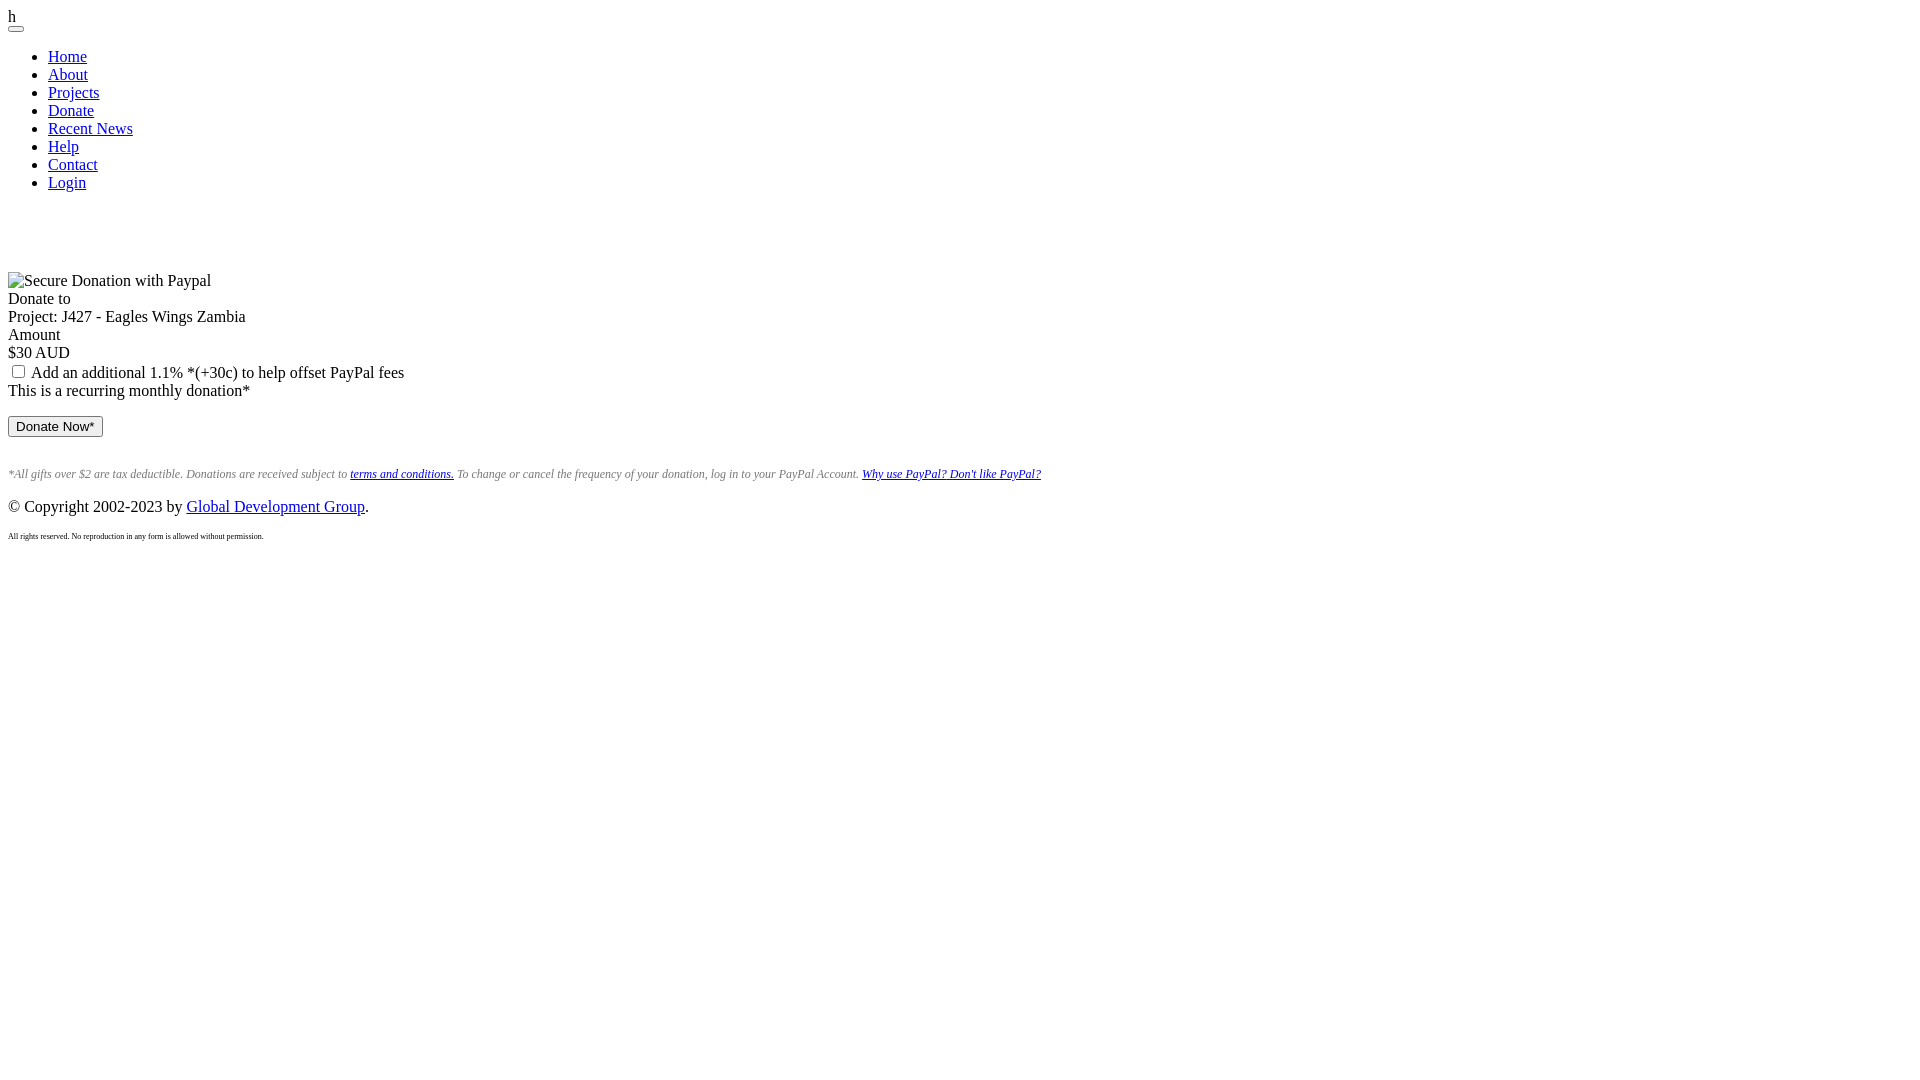  Describe the element at coordinates (71, 110) in the screenshot. I see `Donate` at that location.